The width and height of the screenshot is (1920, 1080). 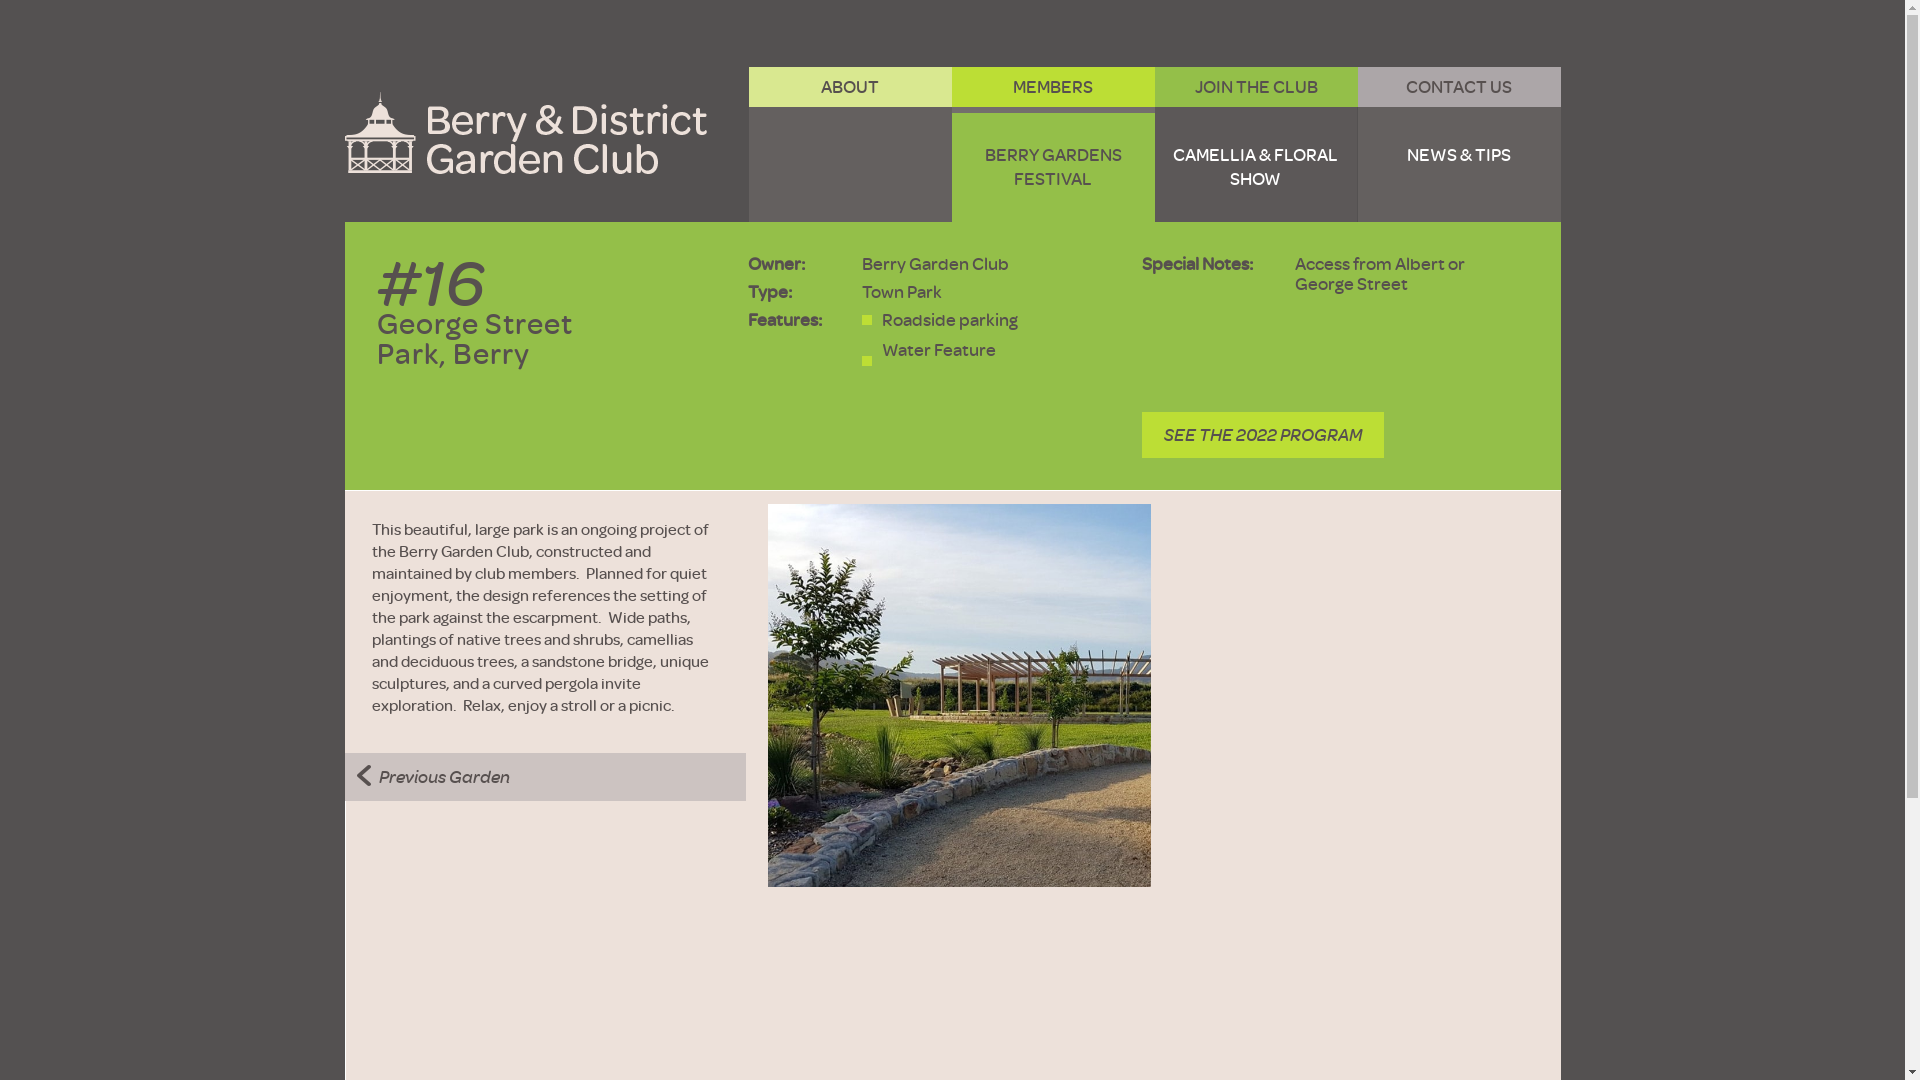 I want to click on CAMELLIA & FLORAL SHOW, so click(x=1256, y=168).